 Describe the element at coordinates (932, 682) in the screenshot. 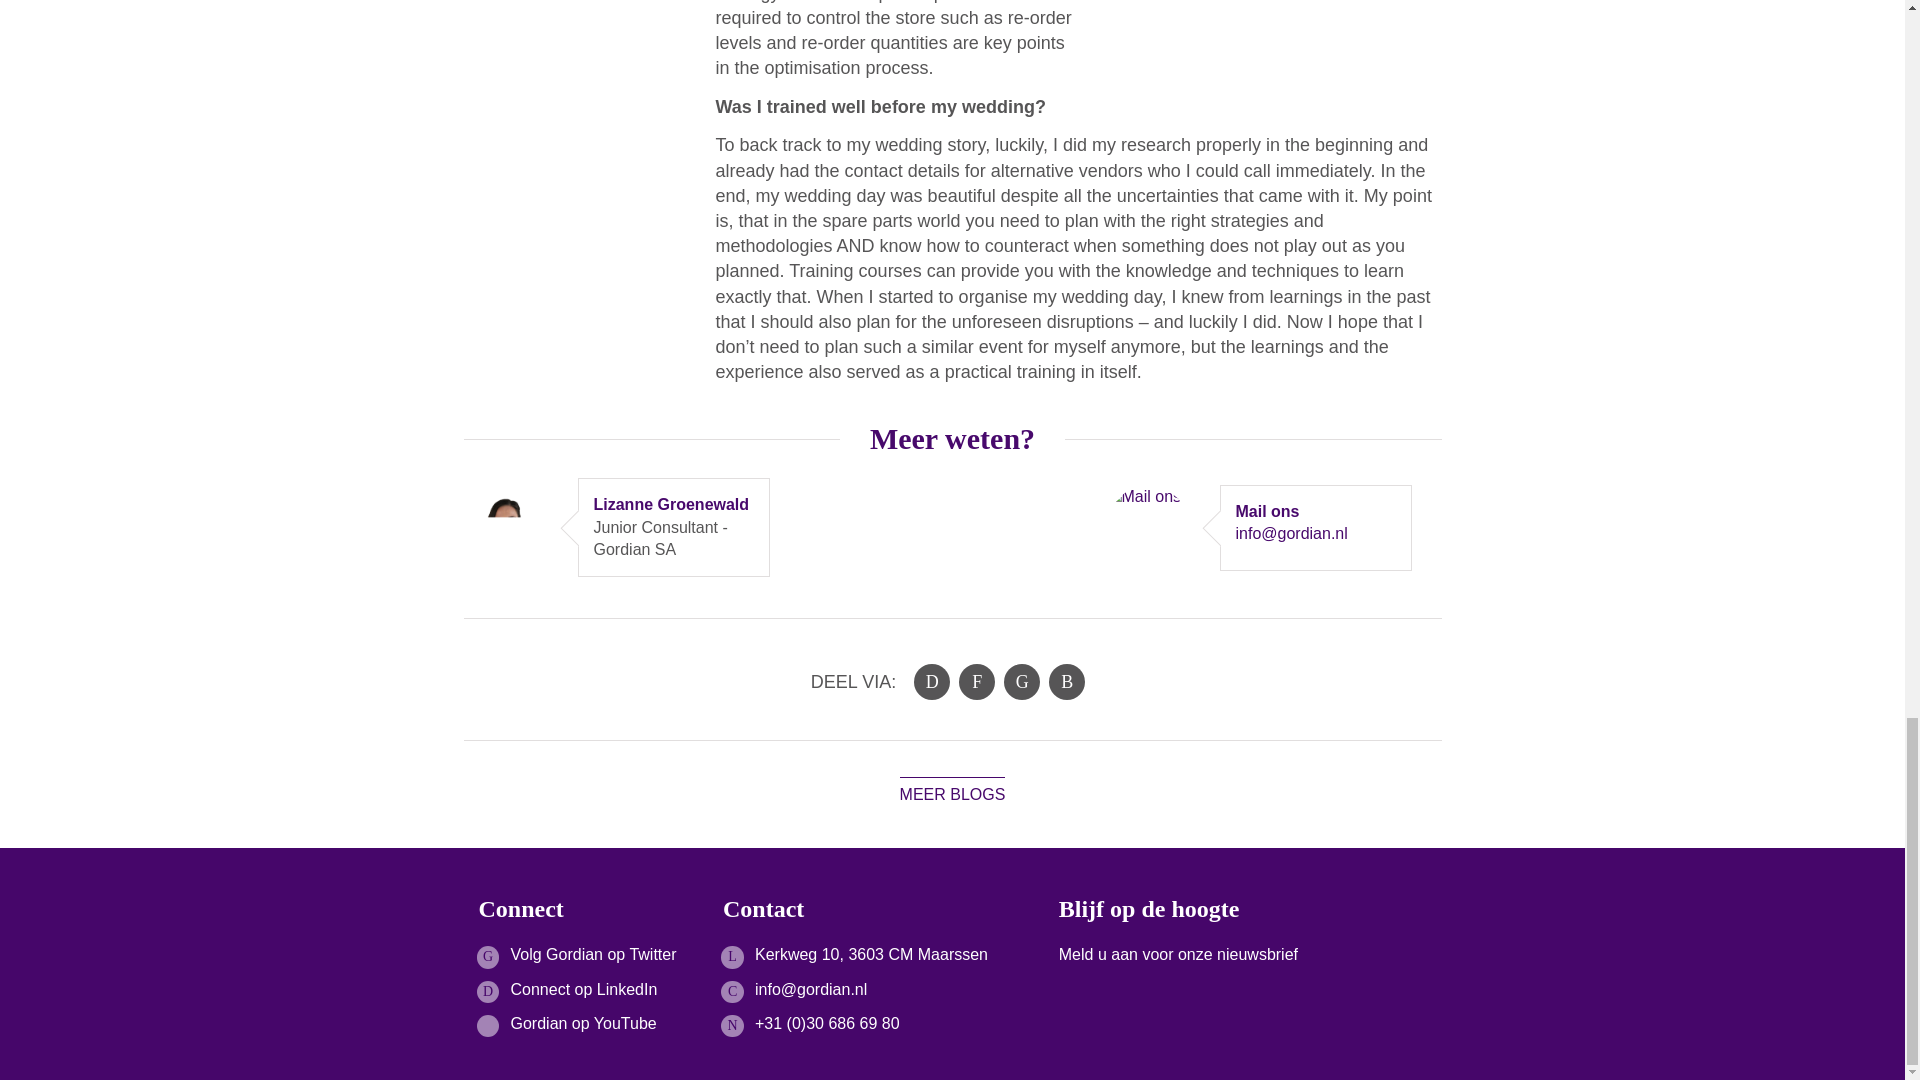

I see `LinkedIn` at that location.